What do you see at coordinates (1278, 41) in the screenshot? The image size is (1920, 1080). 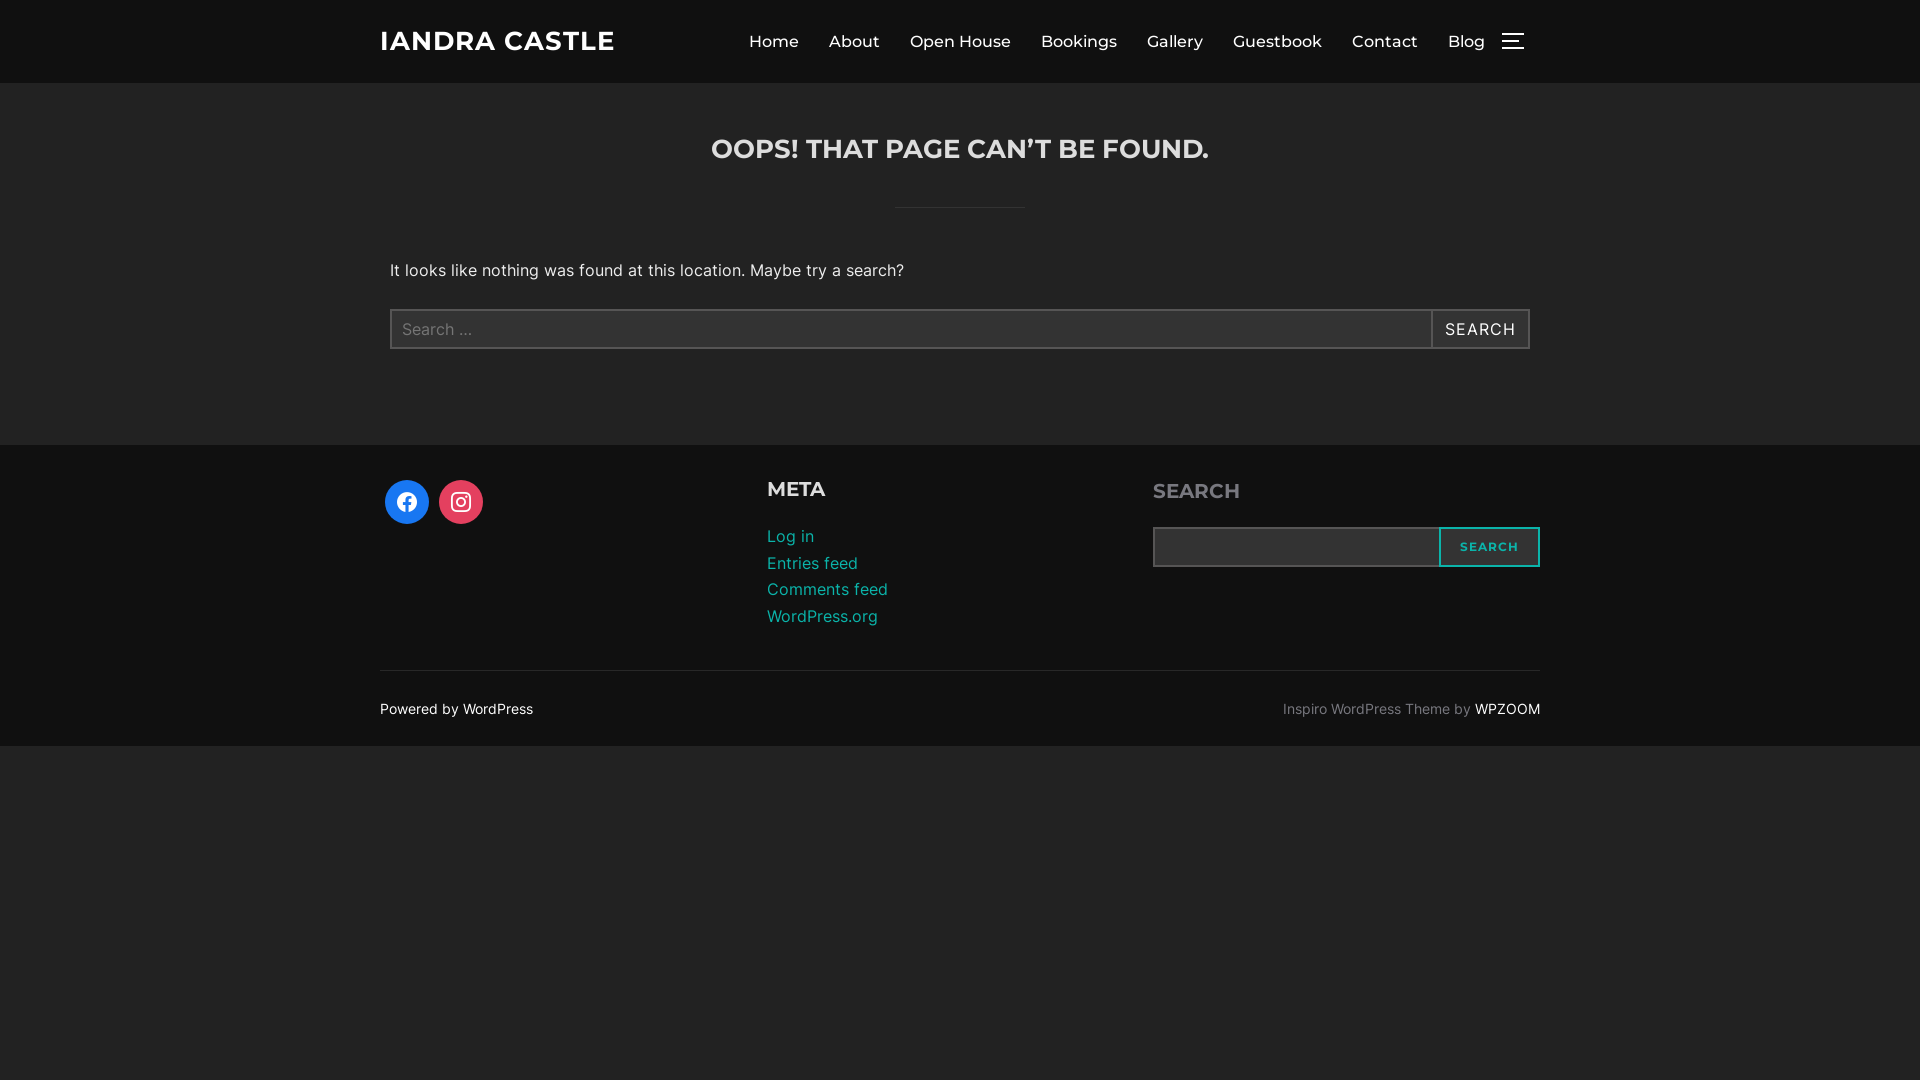 I see `Guestbook` at bounding box center [1278, 41].